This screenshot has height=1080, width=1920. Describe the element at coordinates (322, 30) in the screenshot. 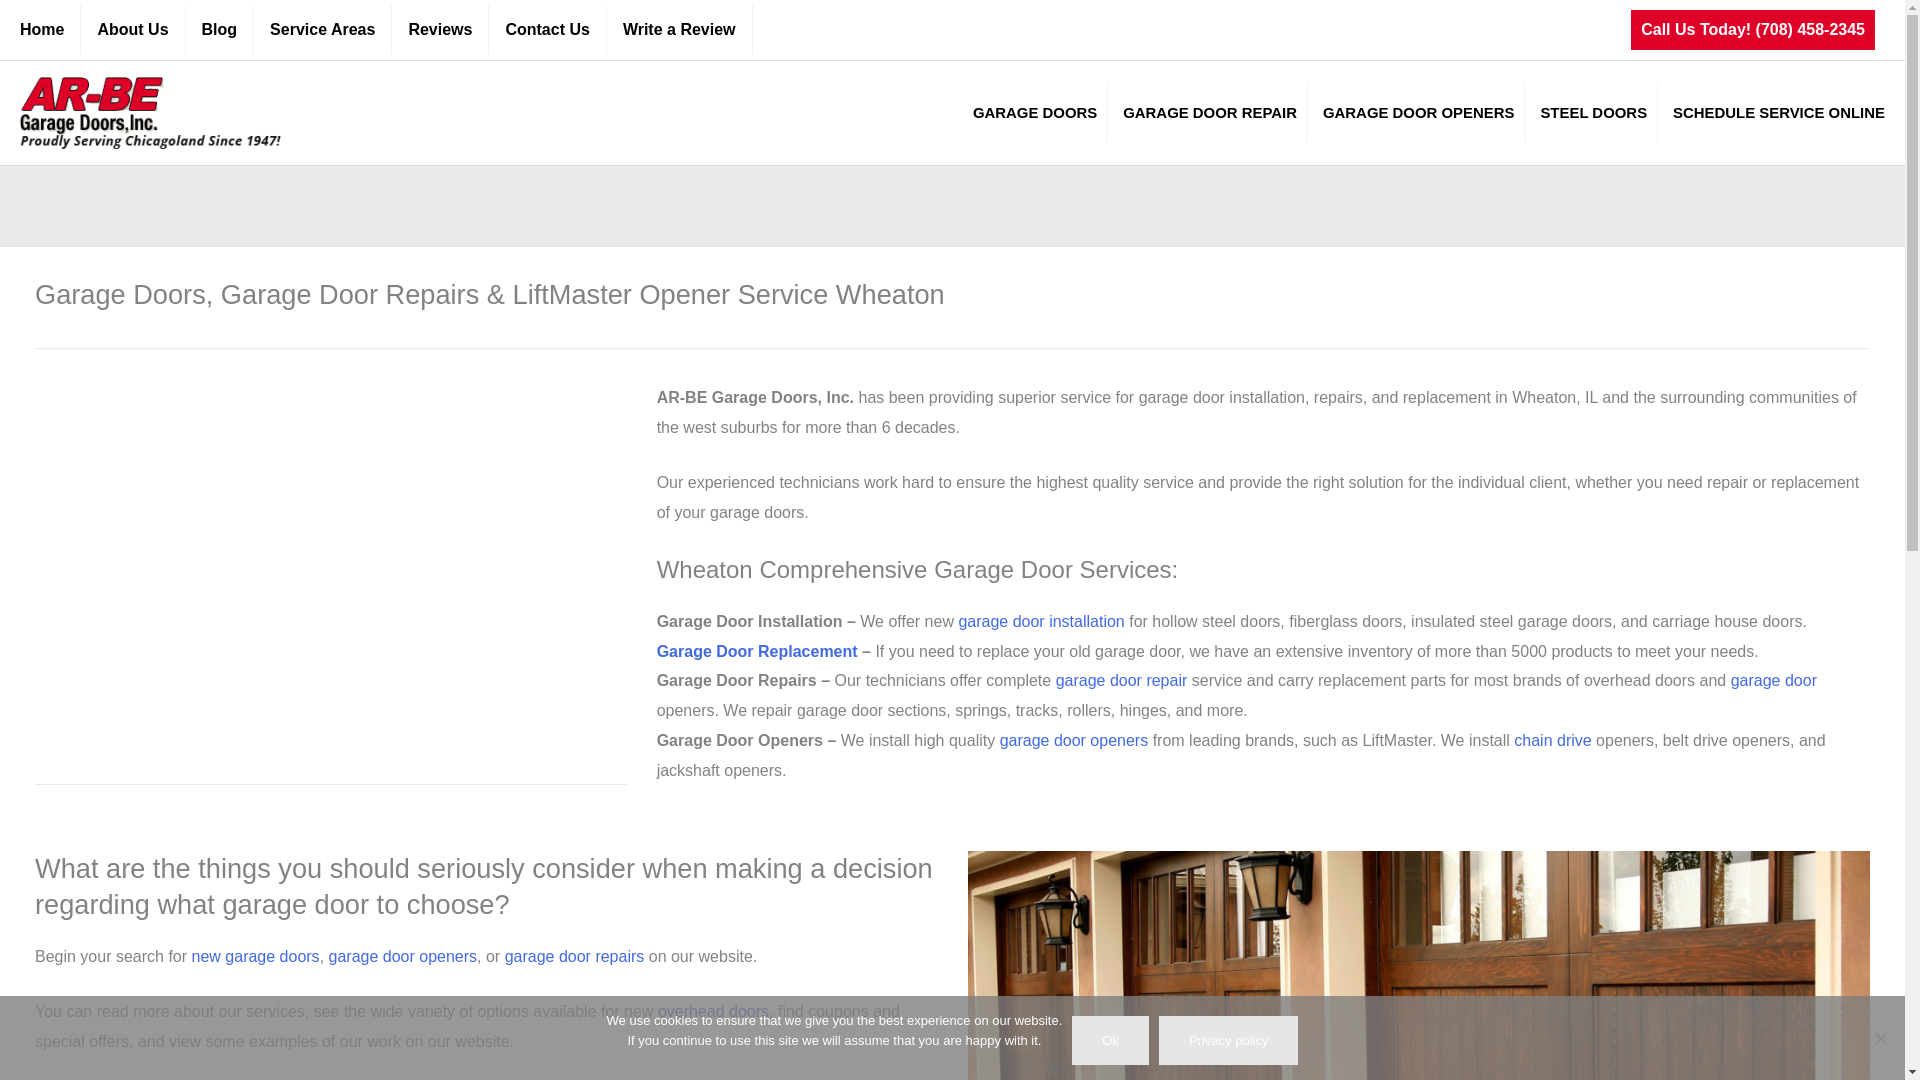

I see `Service Areas` at that location.